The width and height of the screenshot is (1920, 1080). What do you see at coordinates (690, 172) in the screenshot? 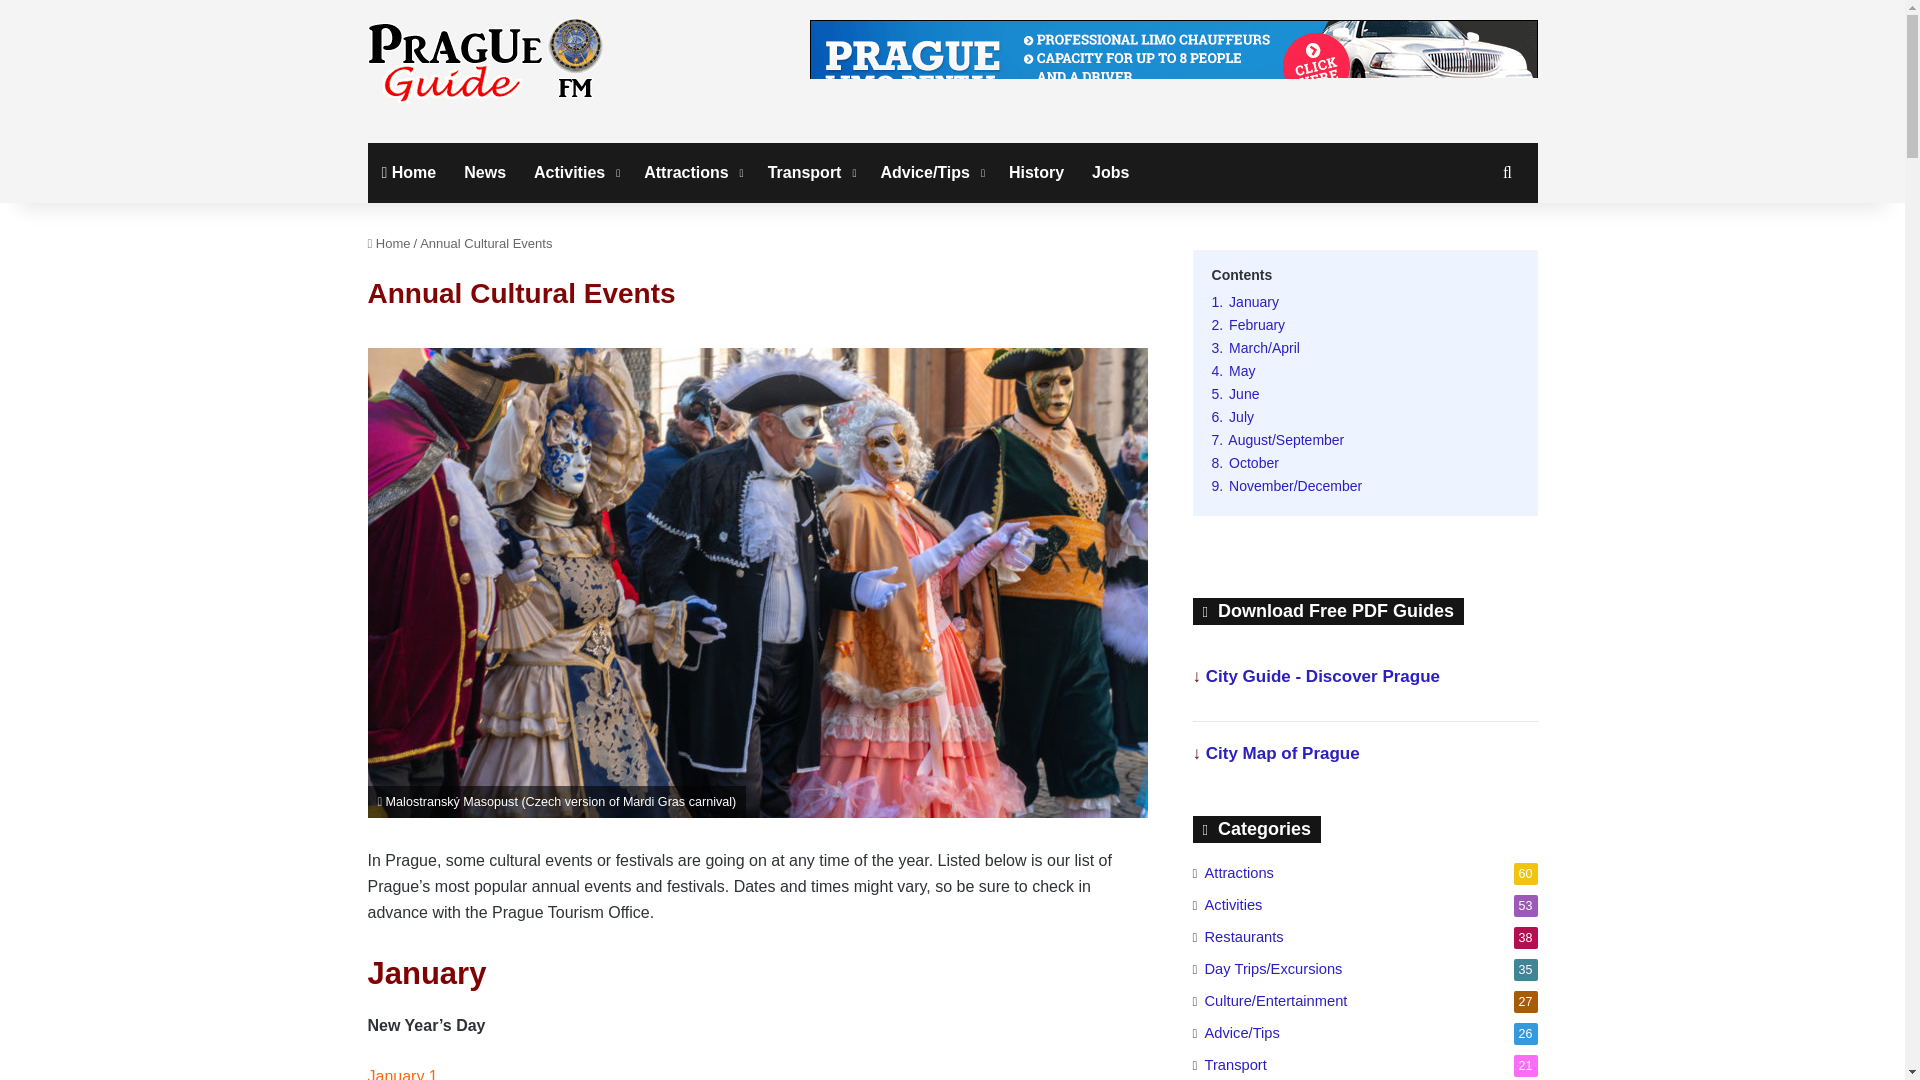
I see `Attractions` at bounding box center [690, 172].